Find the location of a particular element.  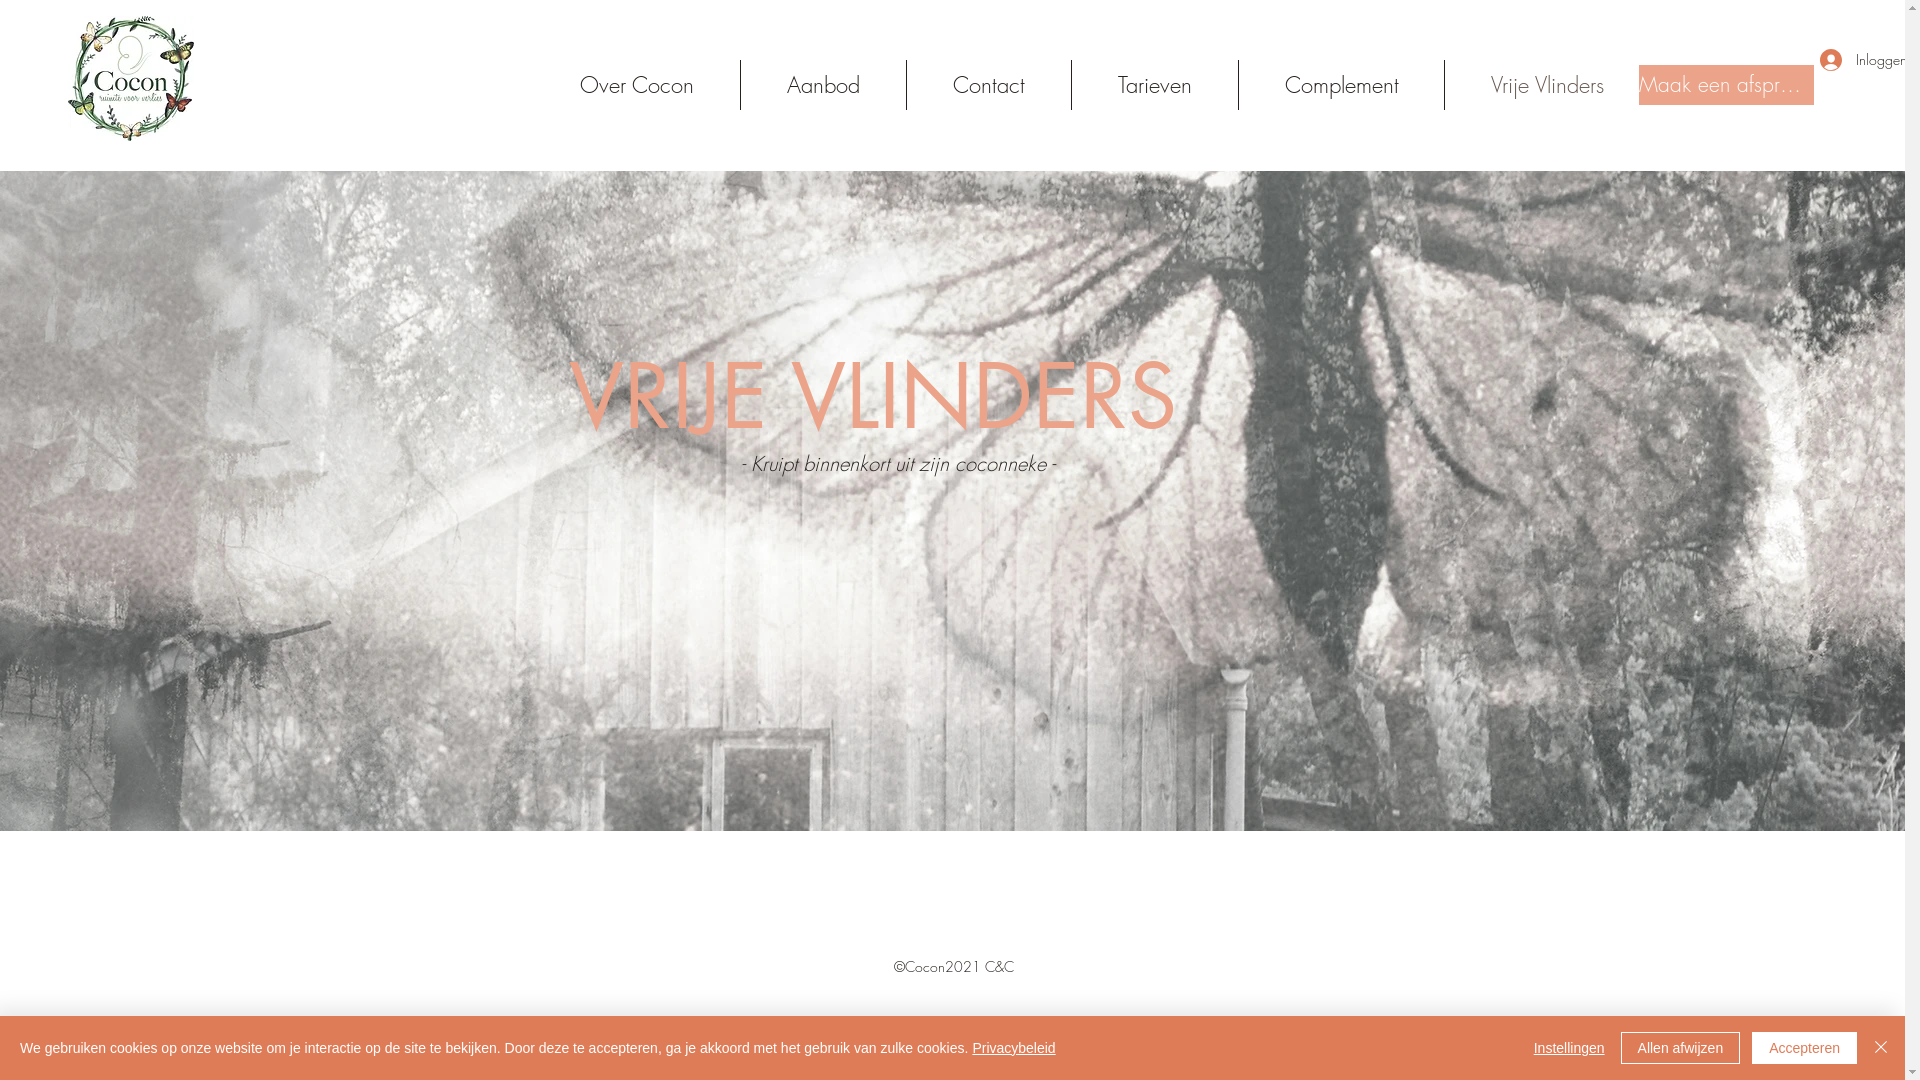

Maak een afspraak is located at coordinates (1726, 85).